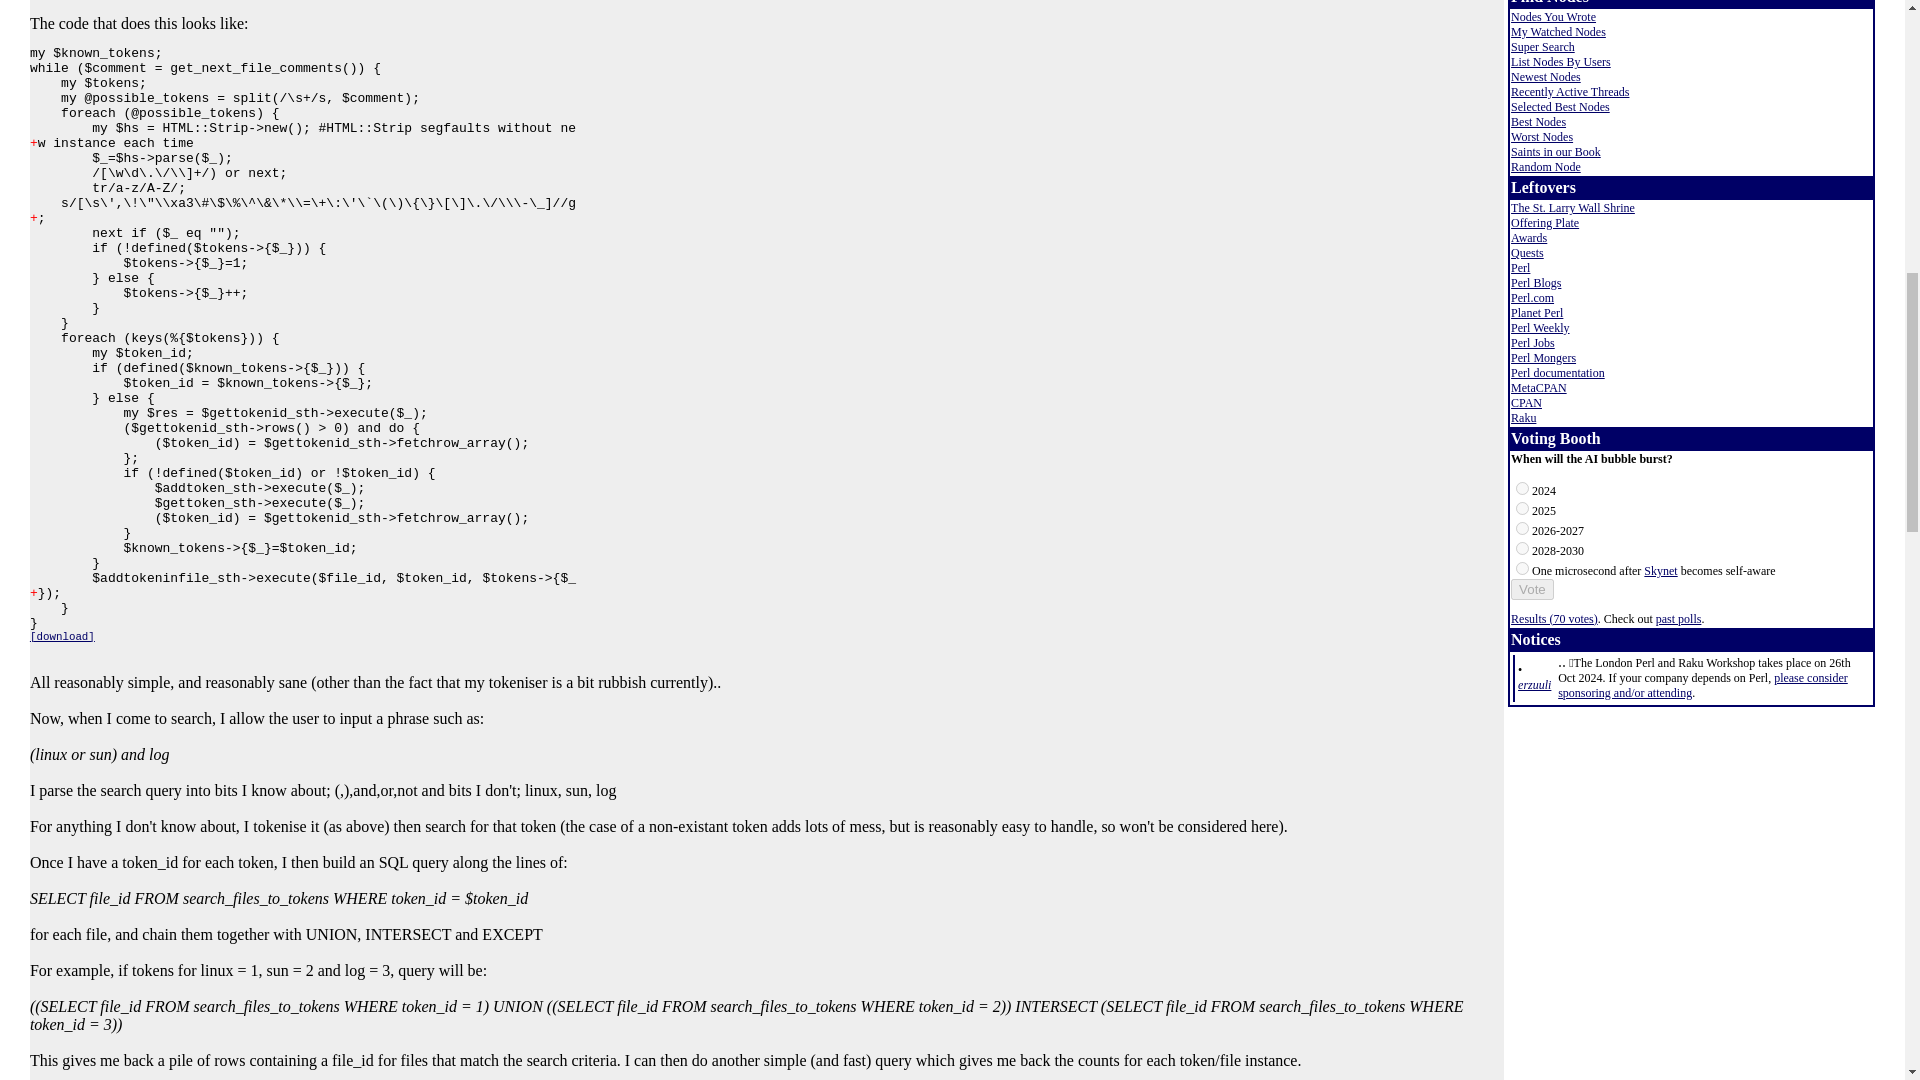  What do you see at coordinates (1522, 528) in the screenshot?
I see `2` at bounding box center [1522, 528].